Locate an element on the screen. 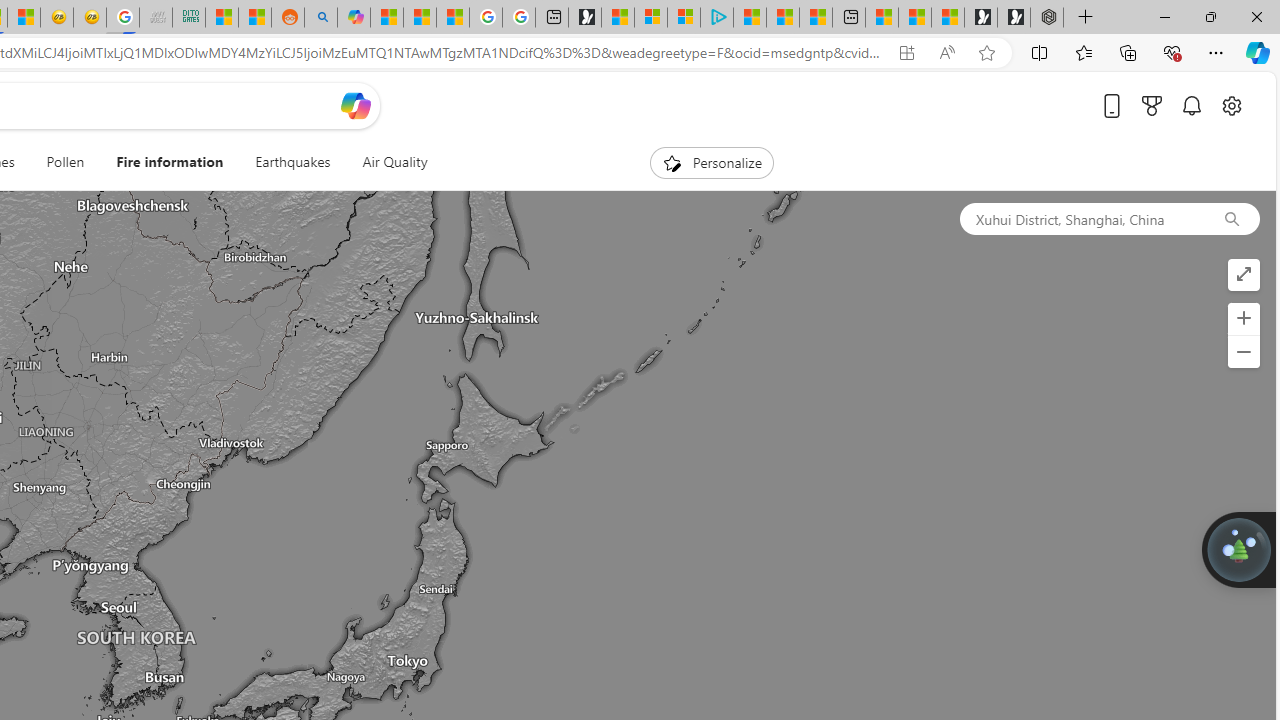 Image resolution: width=1280 pixels, height=720 pixels. Fire information is located at coordinates (170, 162).